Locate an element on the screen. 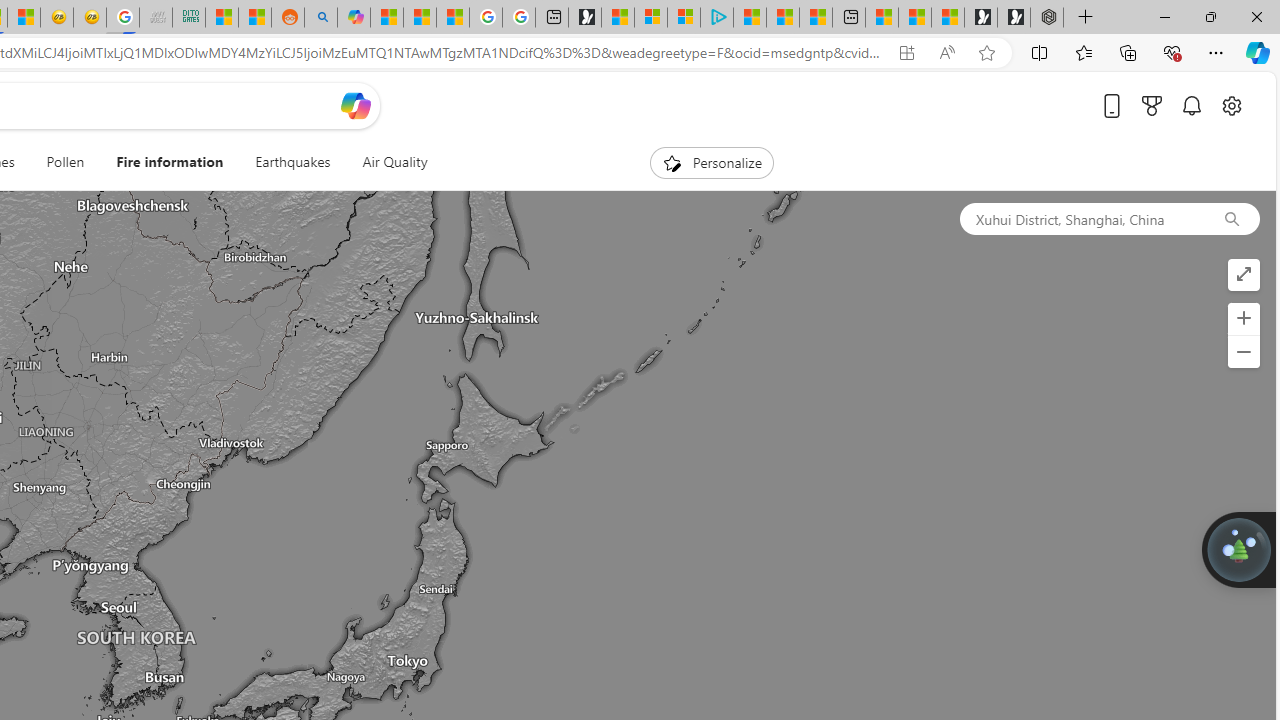 Image resolution: width=1280 pixels, height=720 pixels. Fire information is located at coordinates (170, 162).